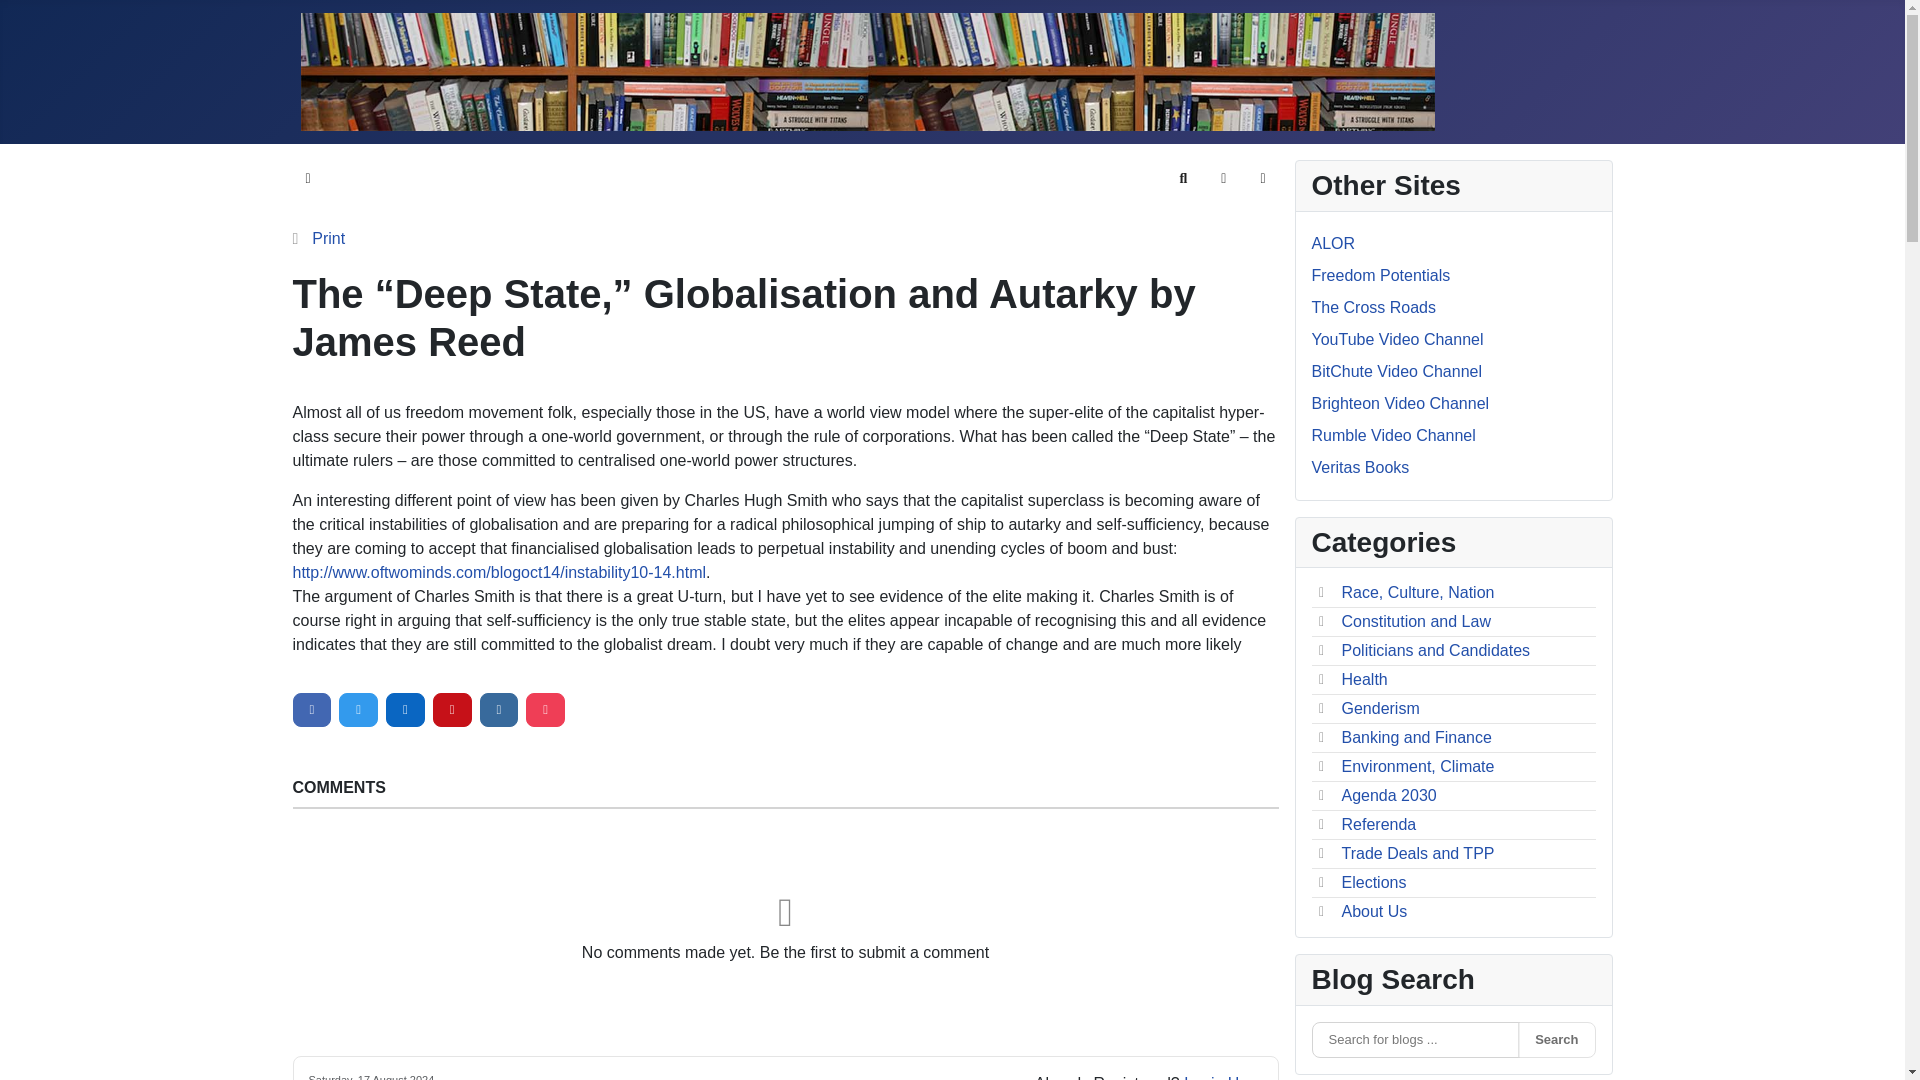 This screenshot has height=1080, width=1920. I want to click on The Cross Roads, so click(1374, 308).